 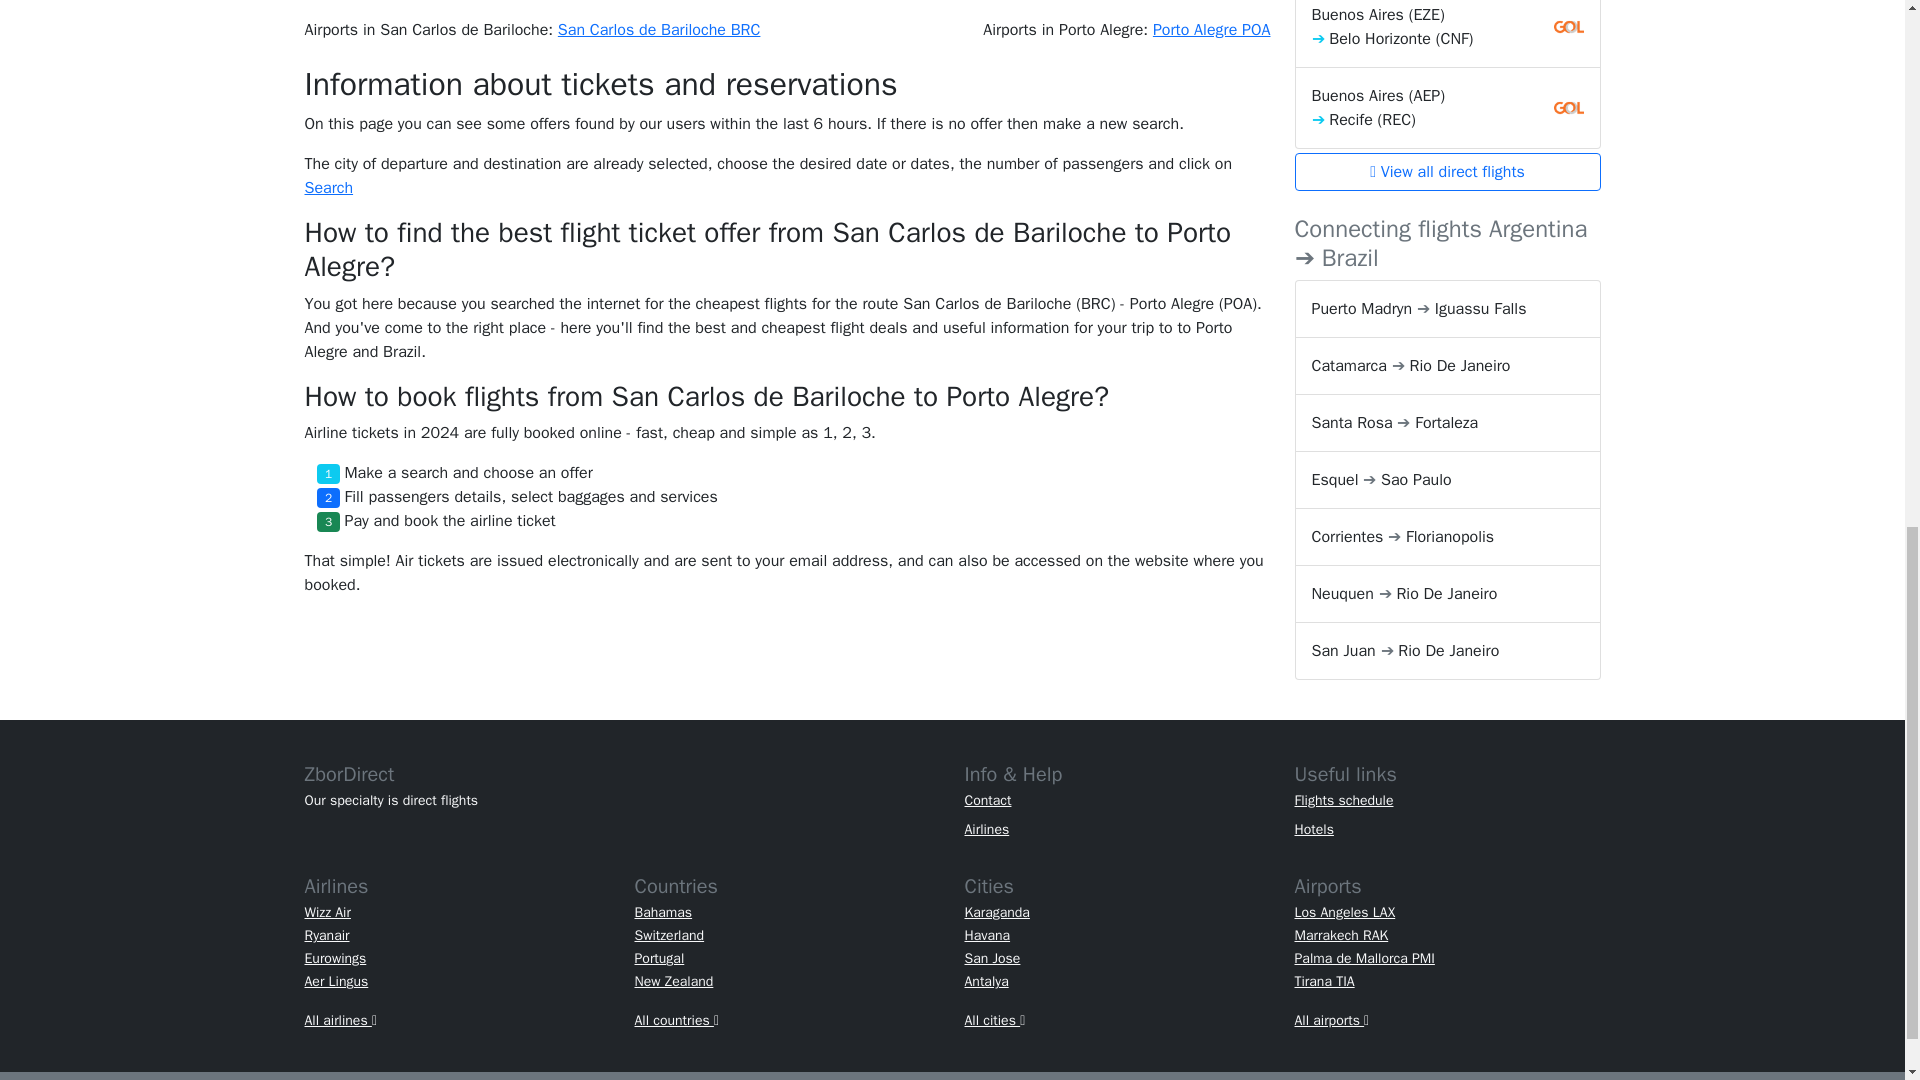 What do you see at coordinates (1446, 34) in the screenshot?
I see `Buenos-aires - Belo-horizonte` at bounding box center [1446, 34].